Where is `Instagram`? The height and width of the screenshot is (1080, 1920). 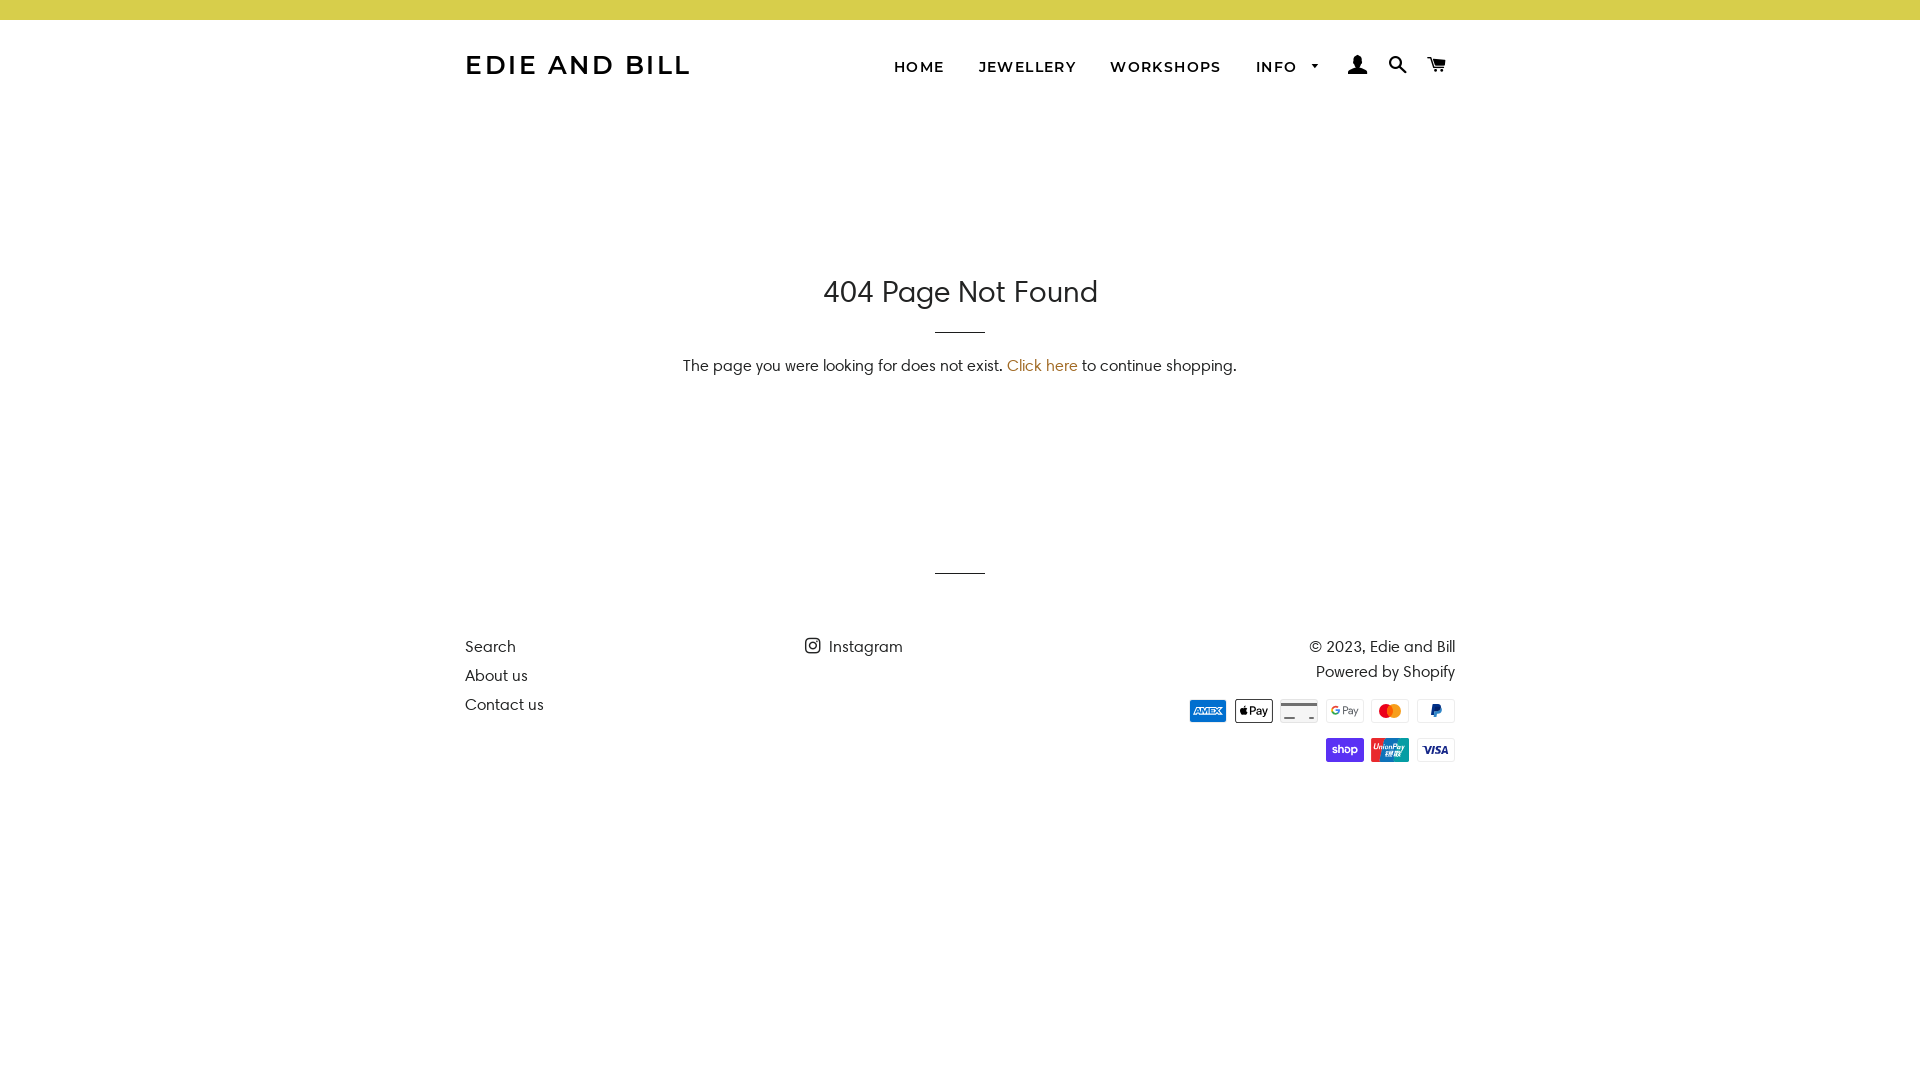
Instagram is located at coordinates (854, 646).